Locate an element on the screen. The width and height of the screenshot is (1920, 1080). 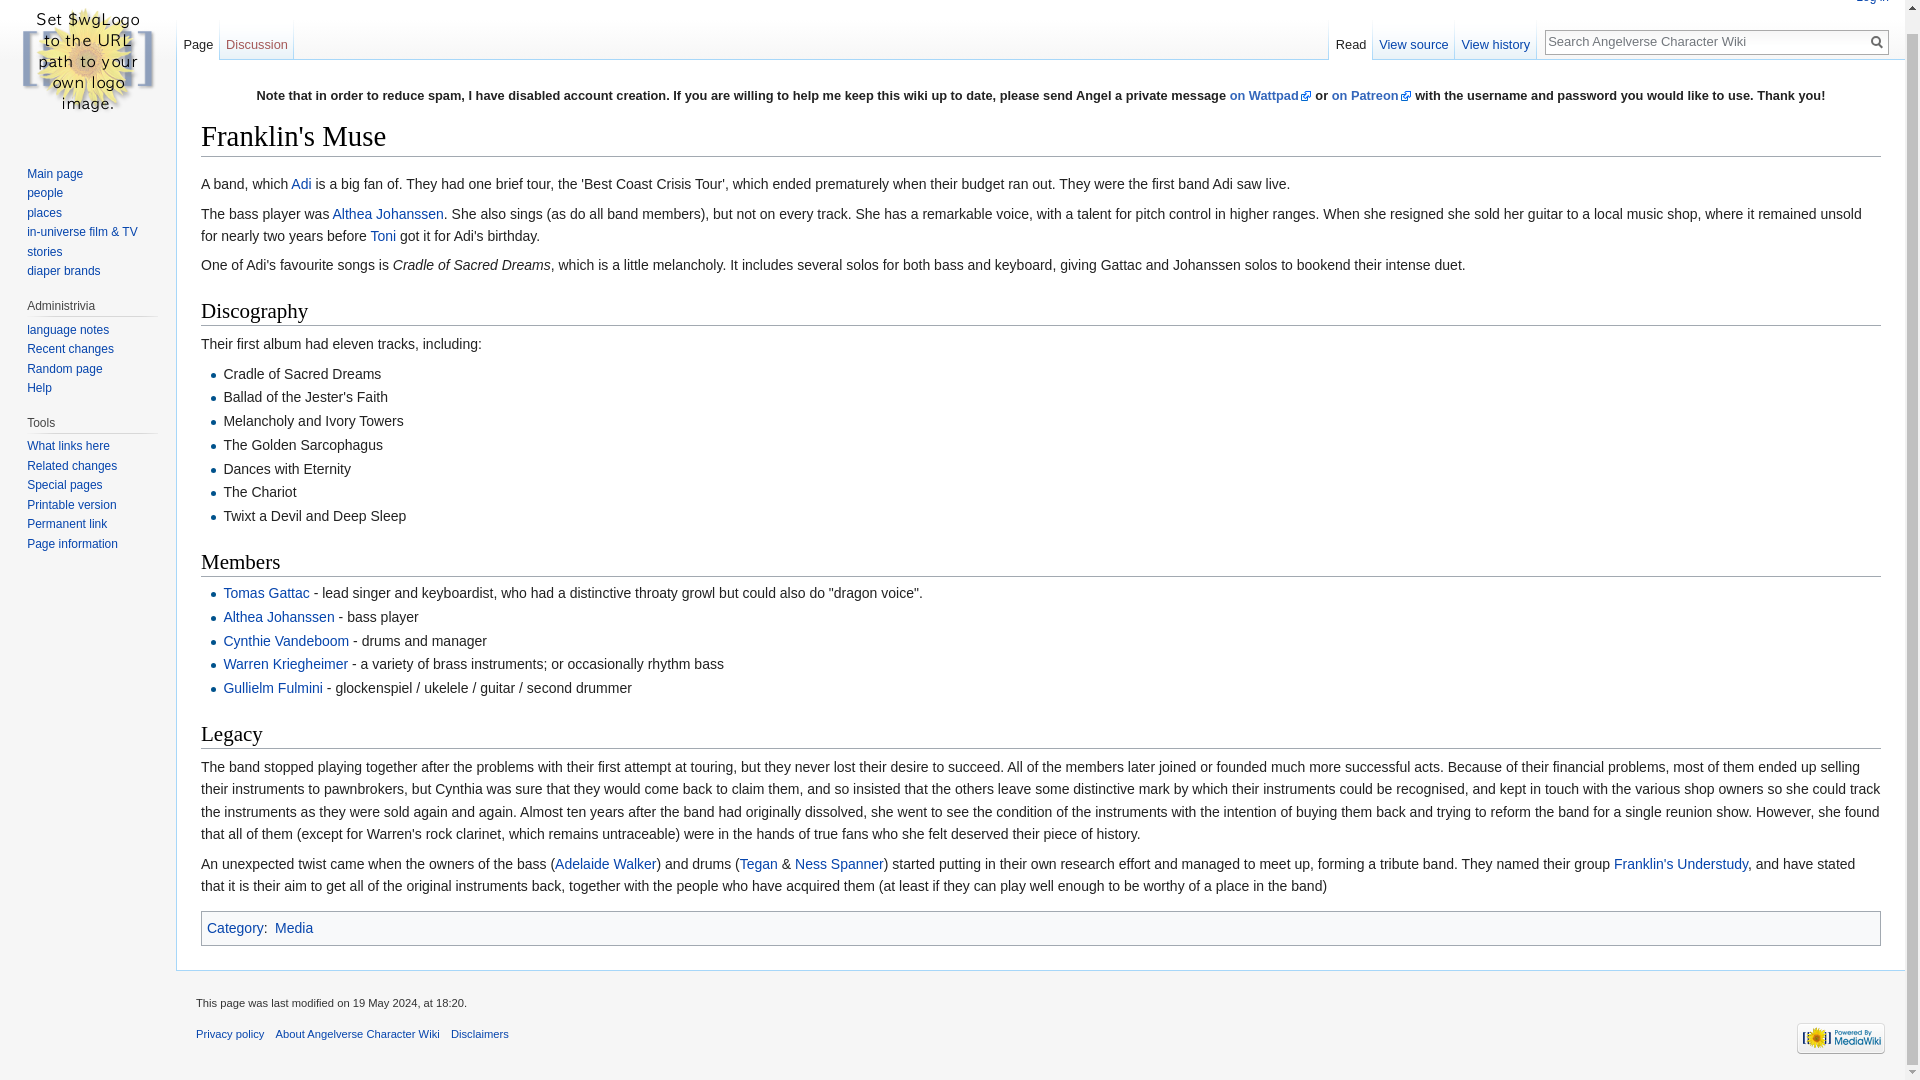
Category is located at coordinates (236, 928).